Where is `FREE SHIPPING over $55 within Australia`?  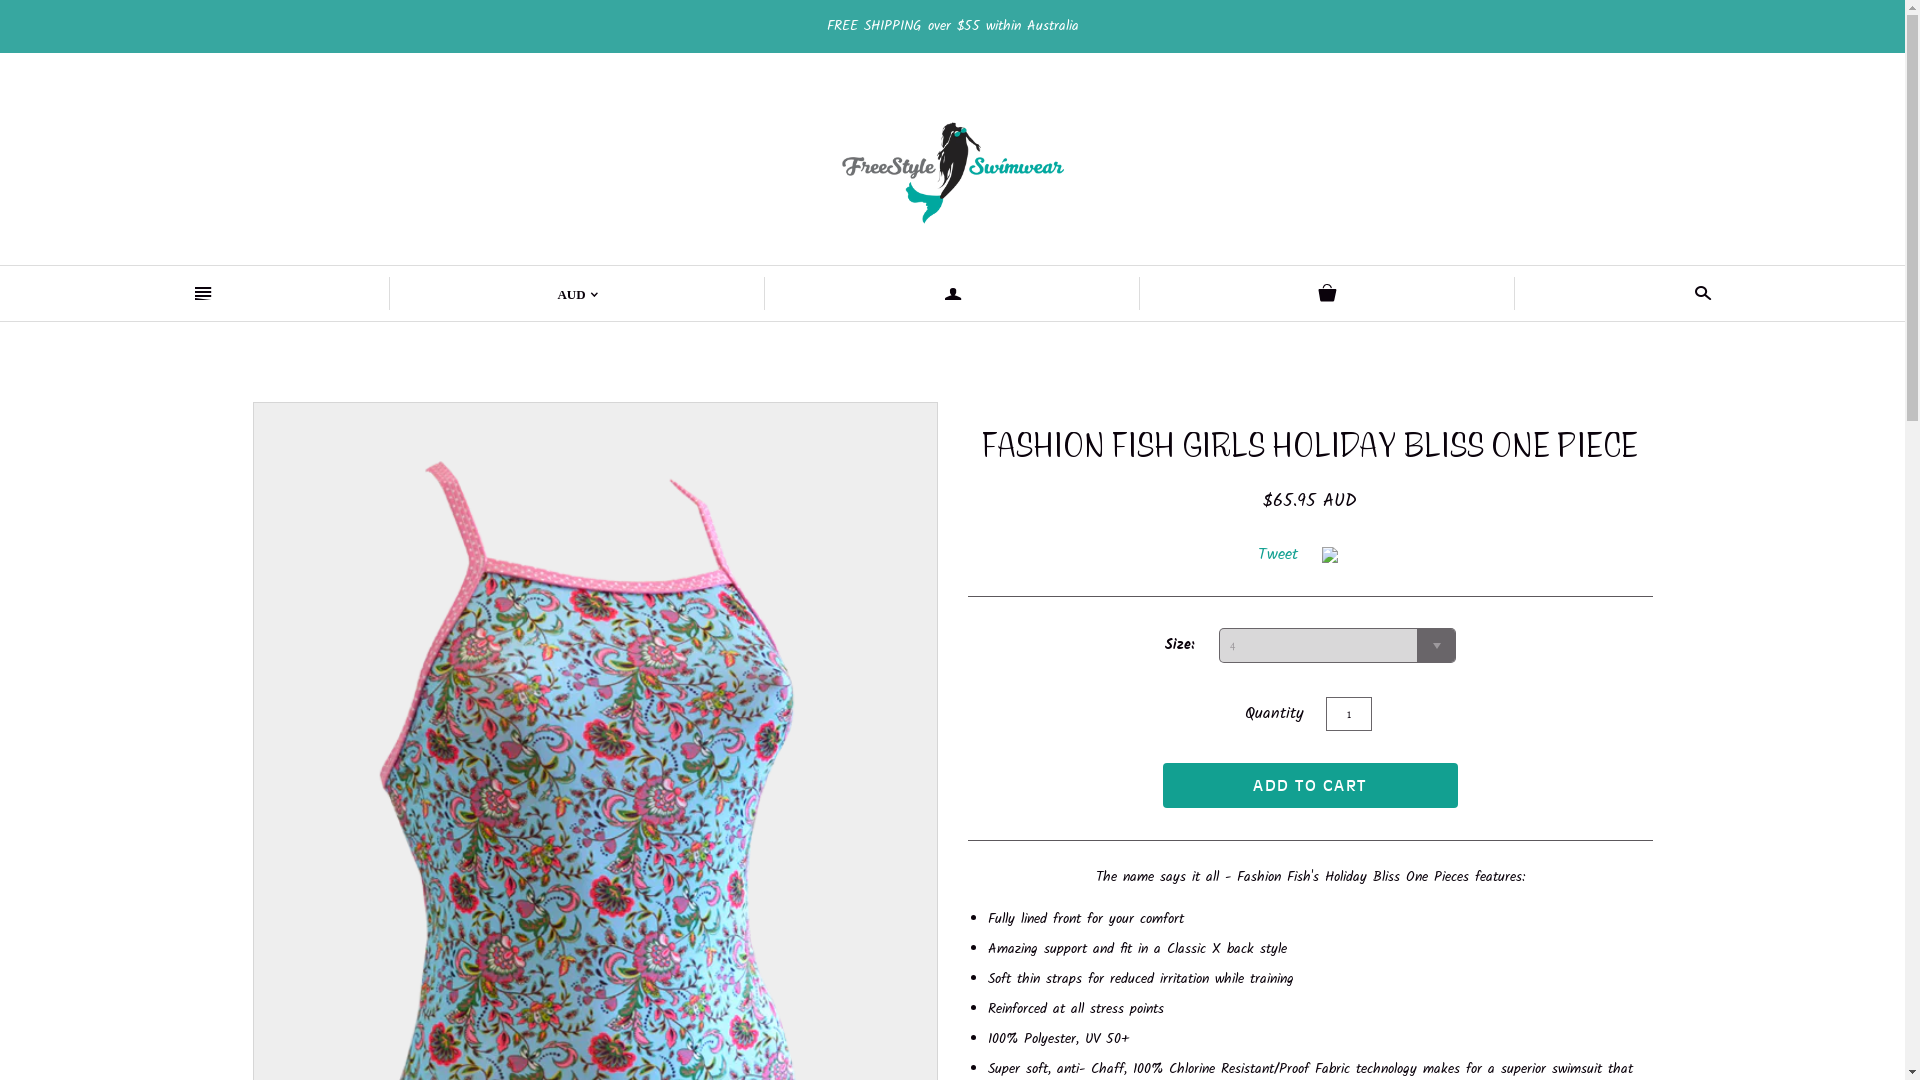
FREE SHIPPING over $55 within Australia is located at coordinates (952, 26).